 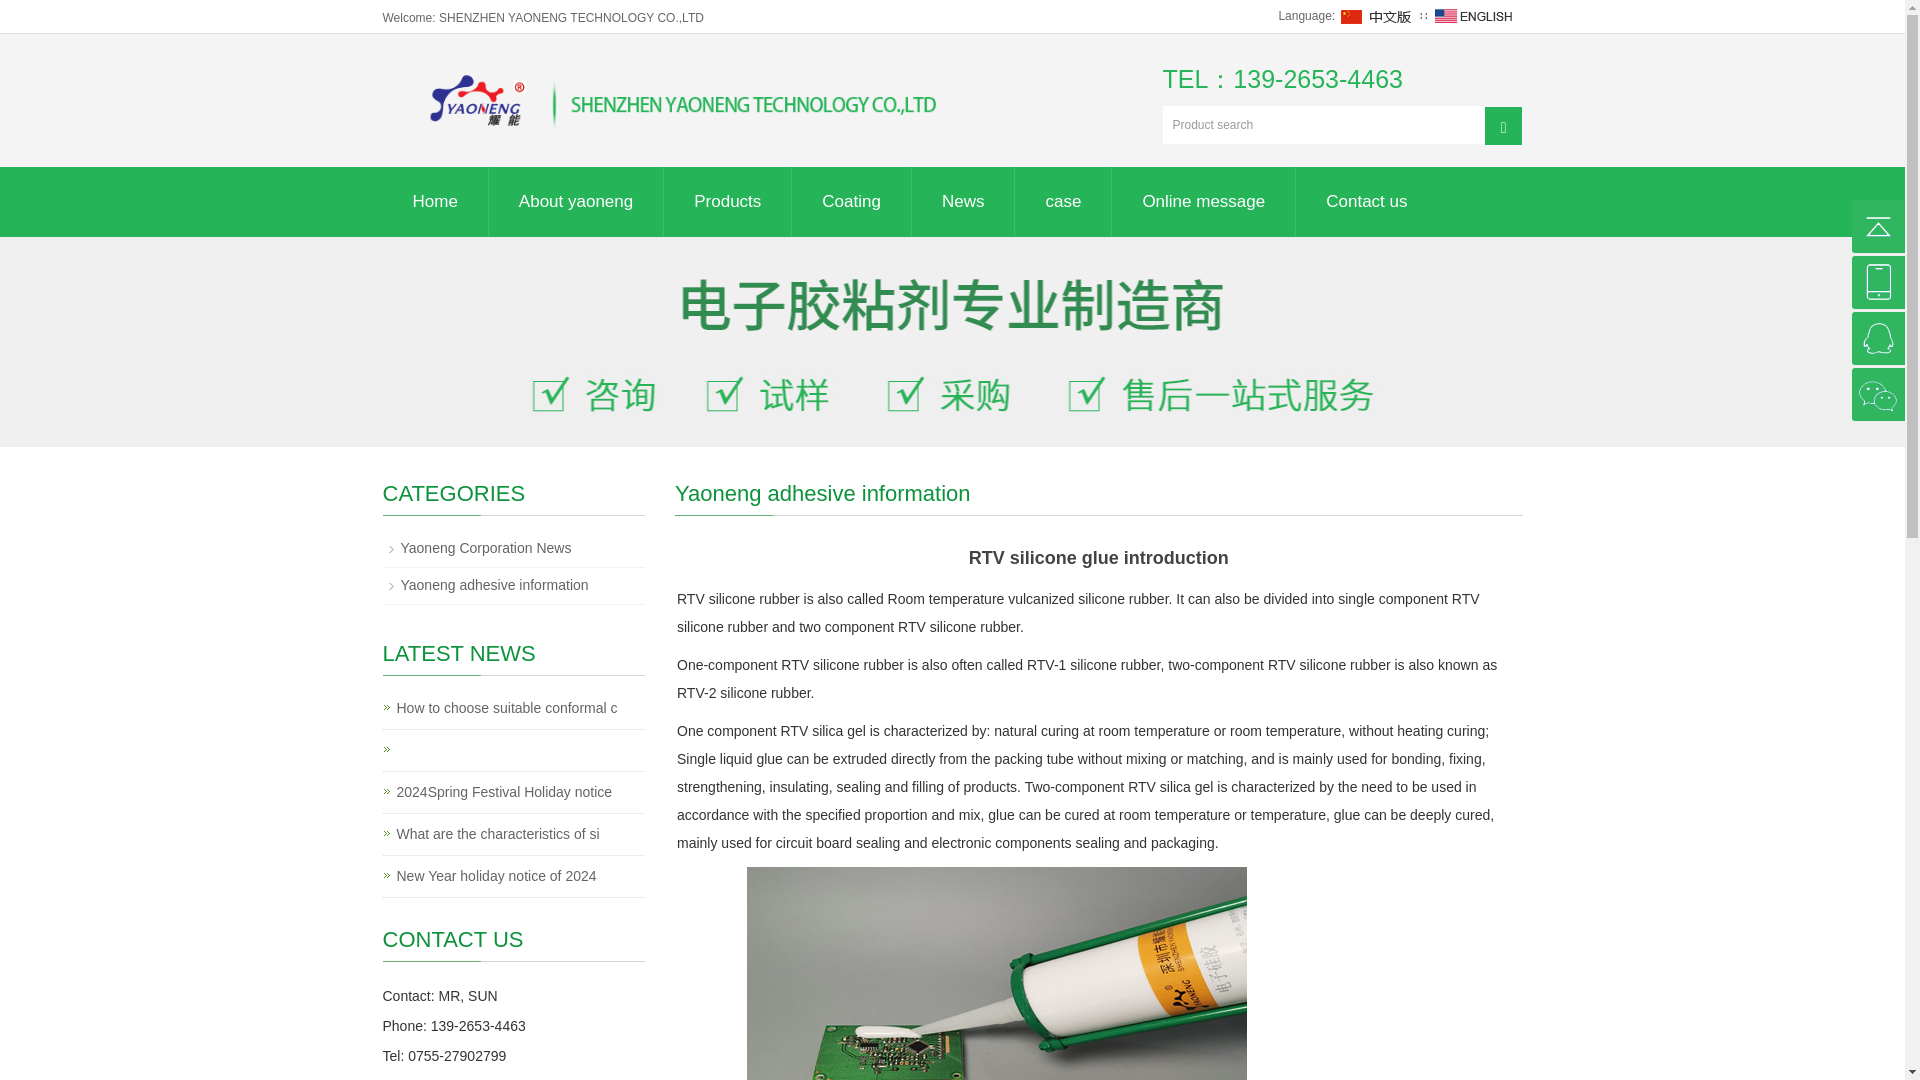 I want to click on Products, so click(x=728, y=202).